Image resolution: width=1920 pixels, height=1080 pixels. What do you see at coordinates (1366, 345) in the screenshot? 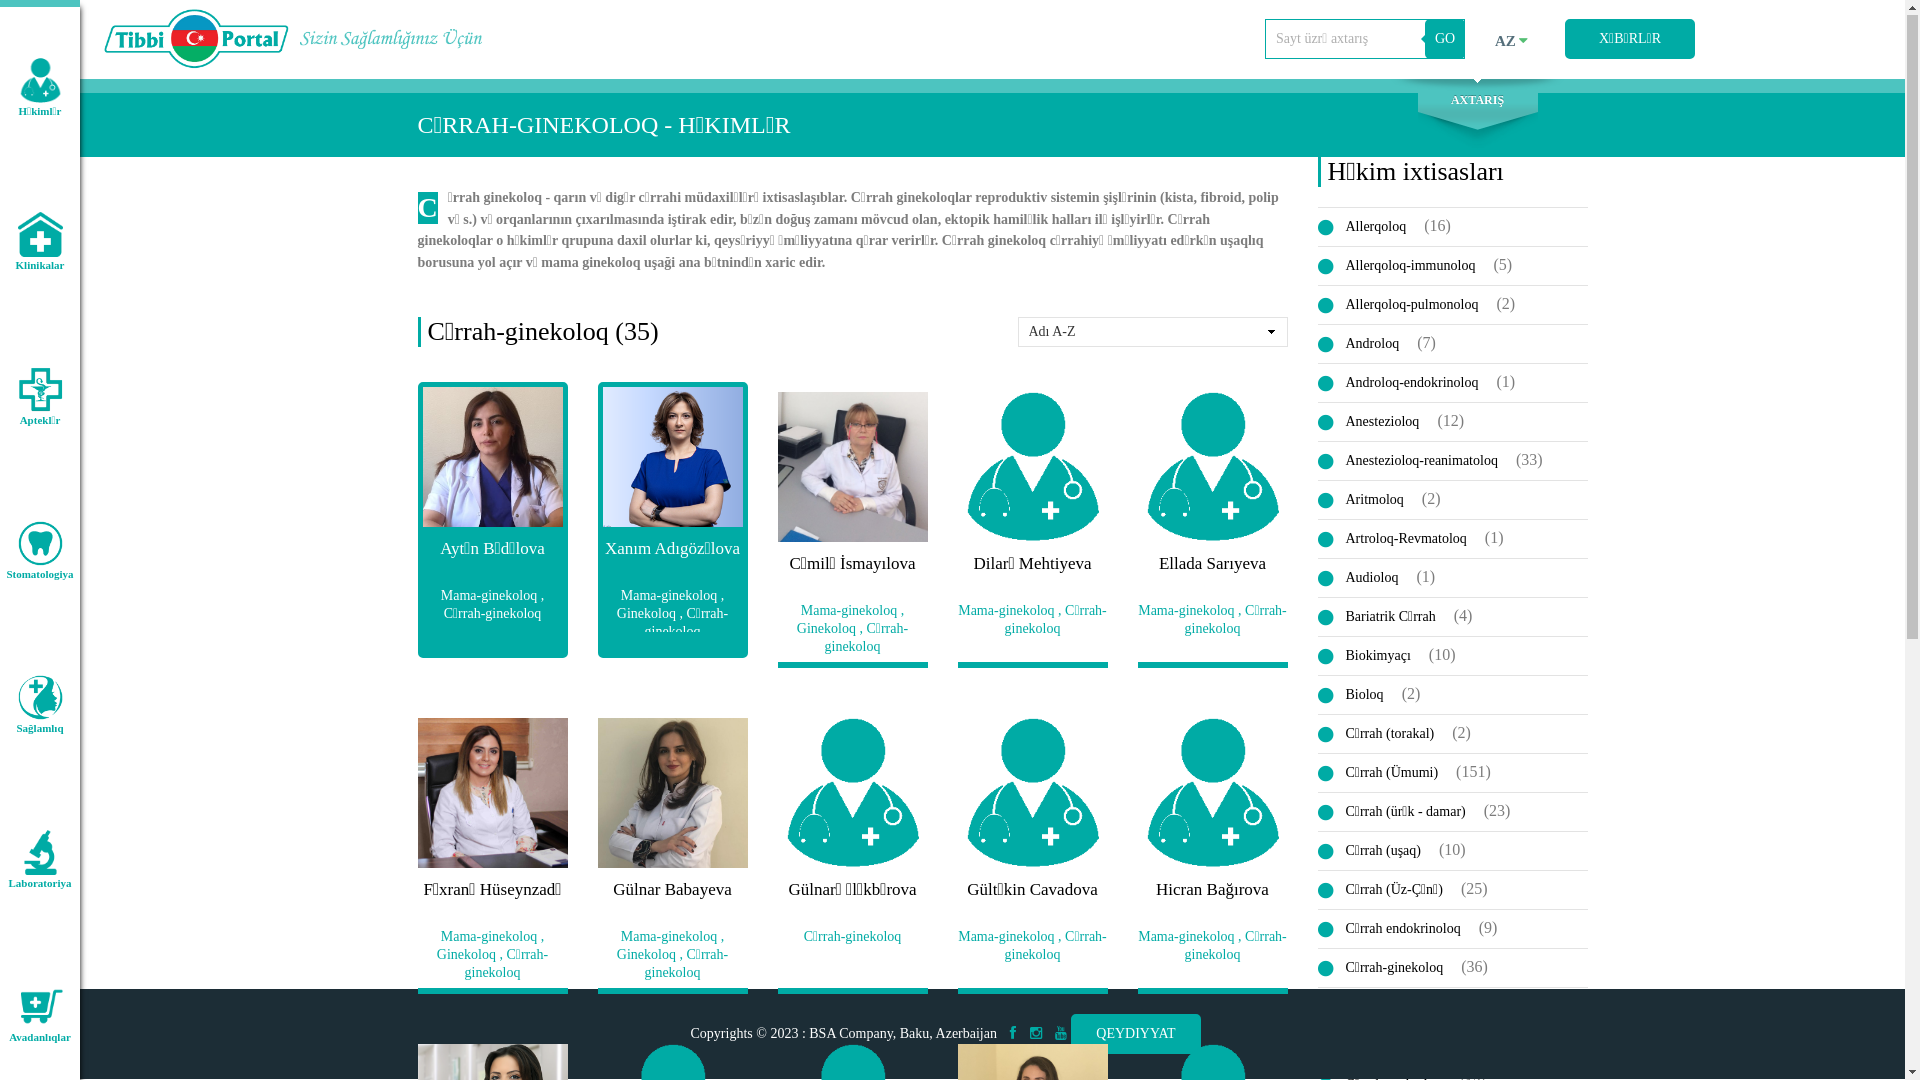
I see `Androloq` at bounding box center [1366, 345].